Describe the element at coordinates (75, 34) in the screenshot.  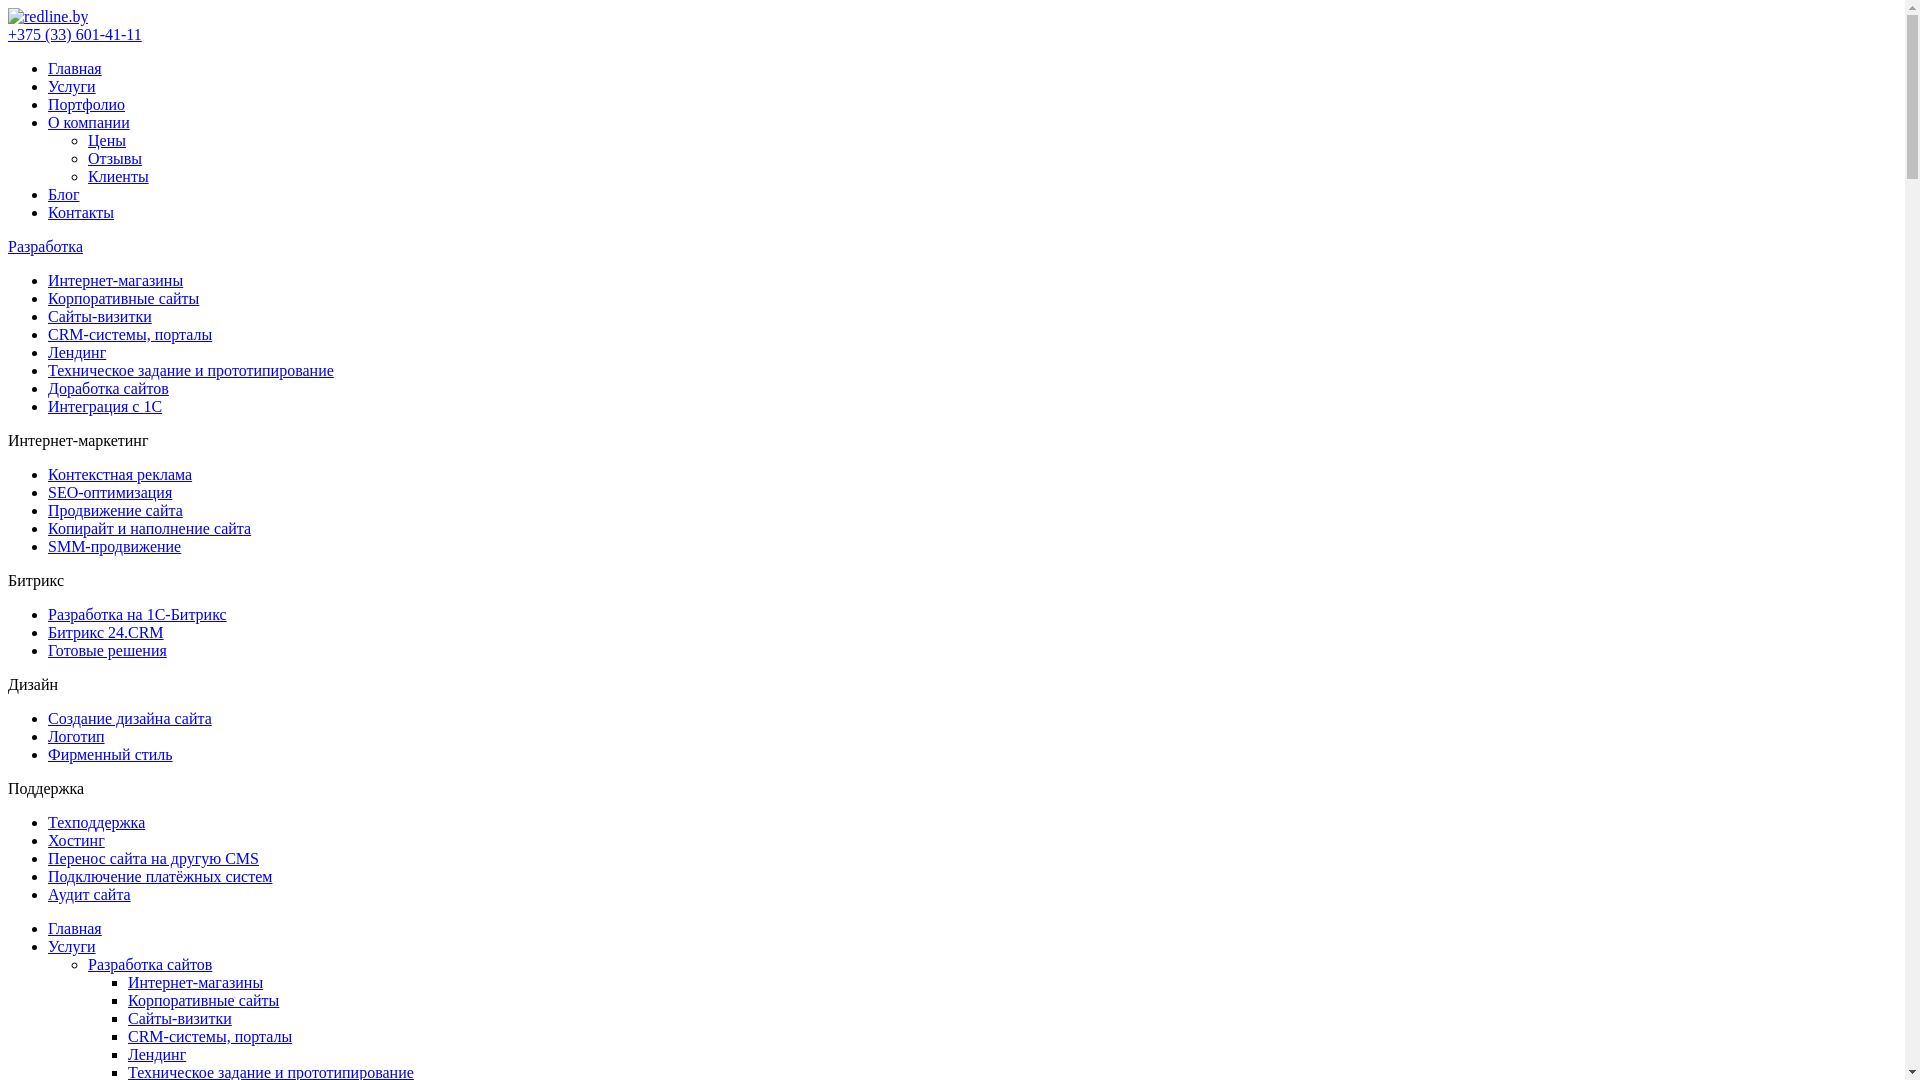
I see `+375 (33) 601-41-11` at that location.